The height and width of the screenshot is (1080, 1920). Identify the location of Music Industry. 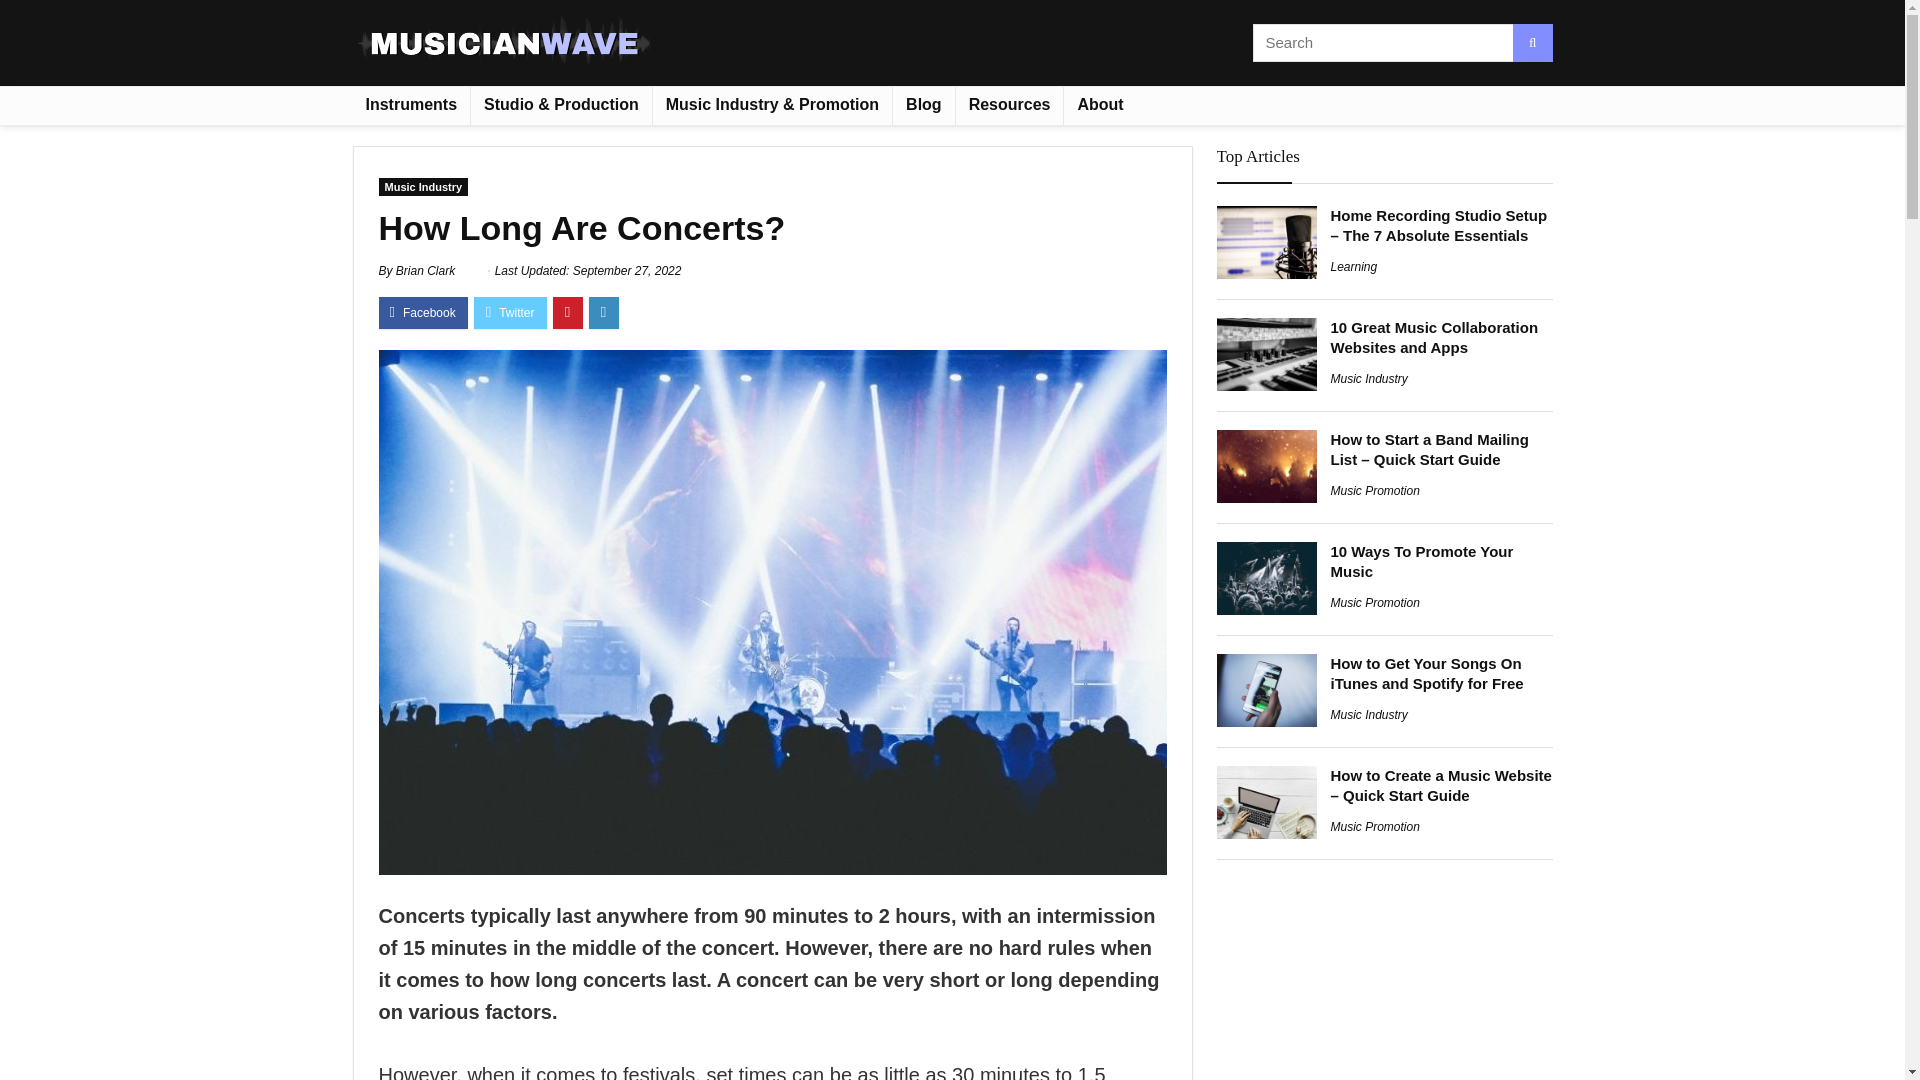
(1368, 378).